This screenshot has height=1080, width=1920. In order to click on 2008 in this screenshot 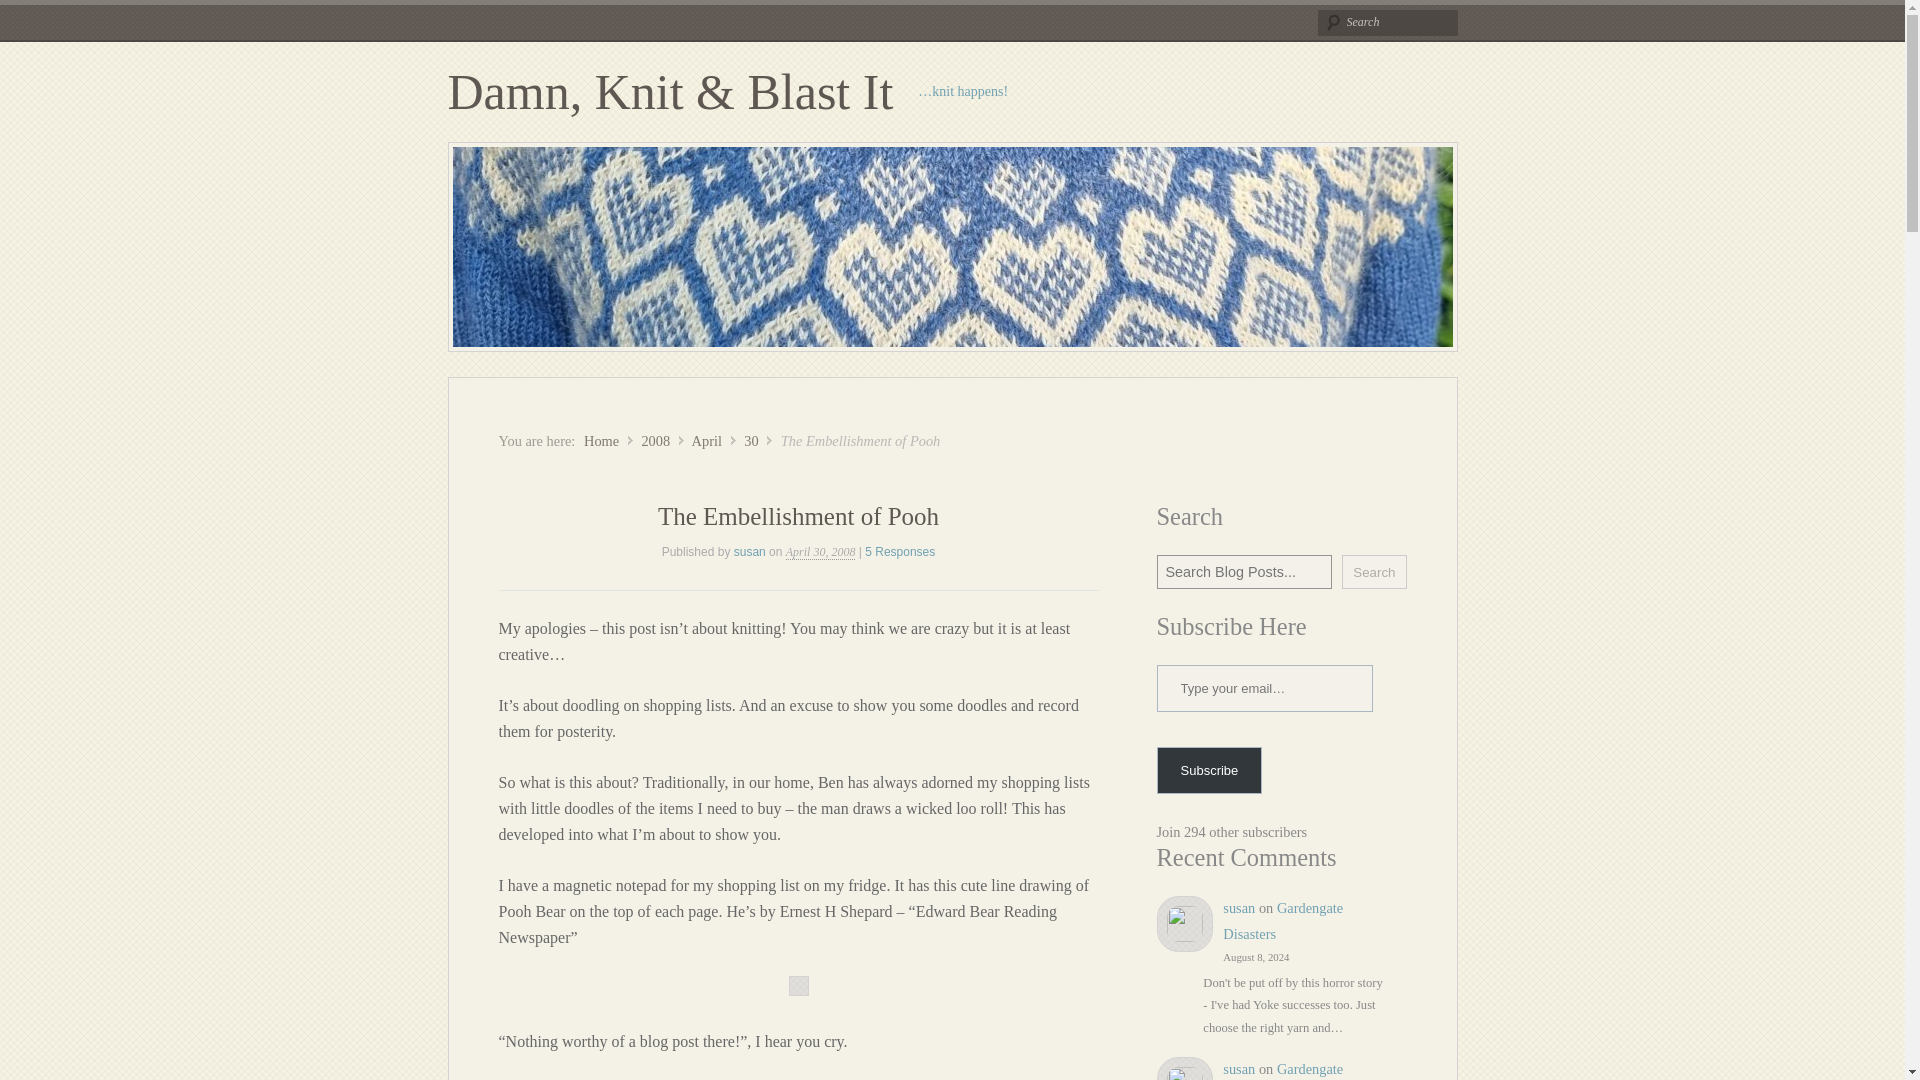, I will do `click(656, 441)`.